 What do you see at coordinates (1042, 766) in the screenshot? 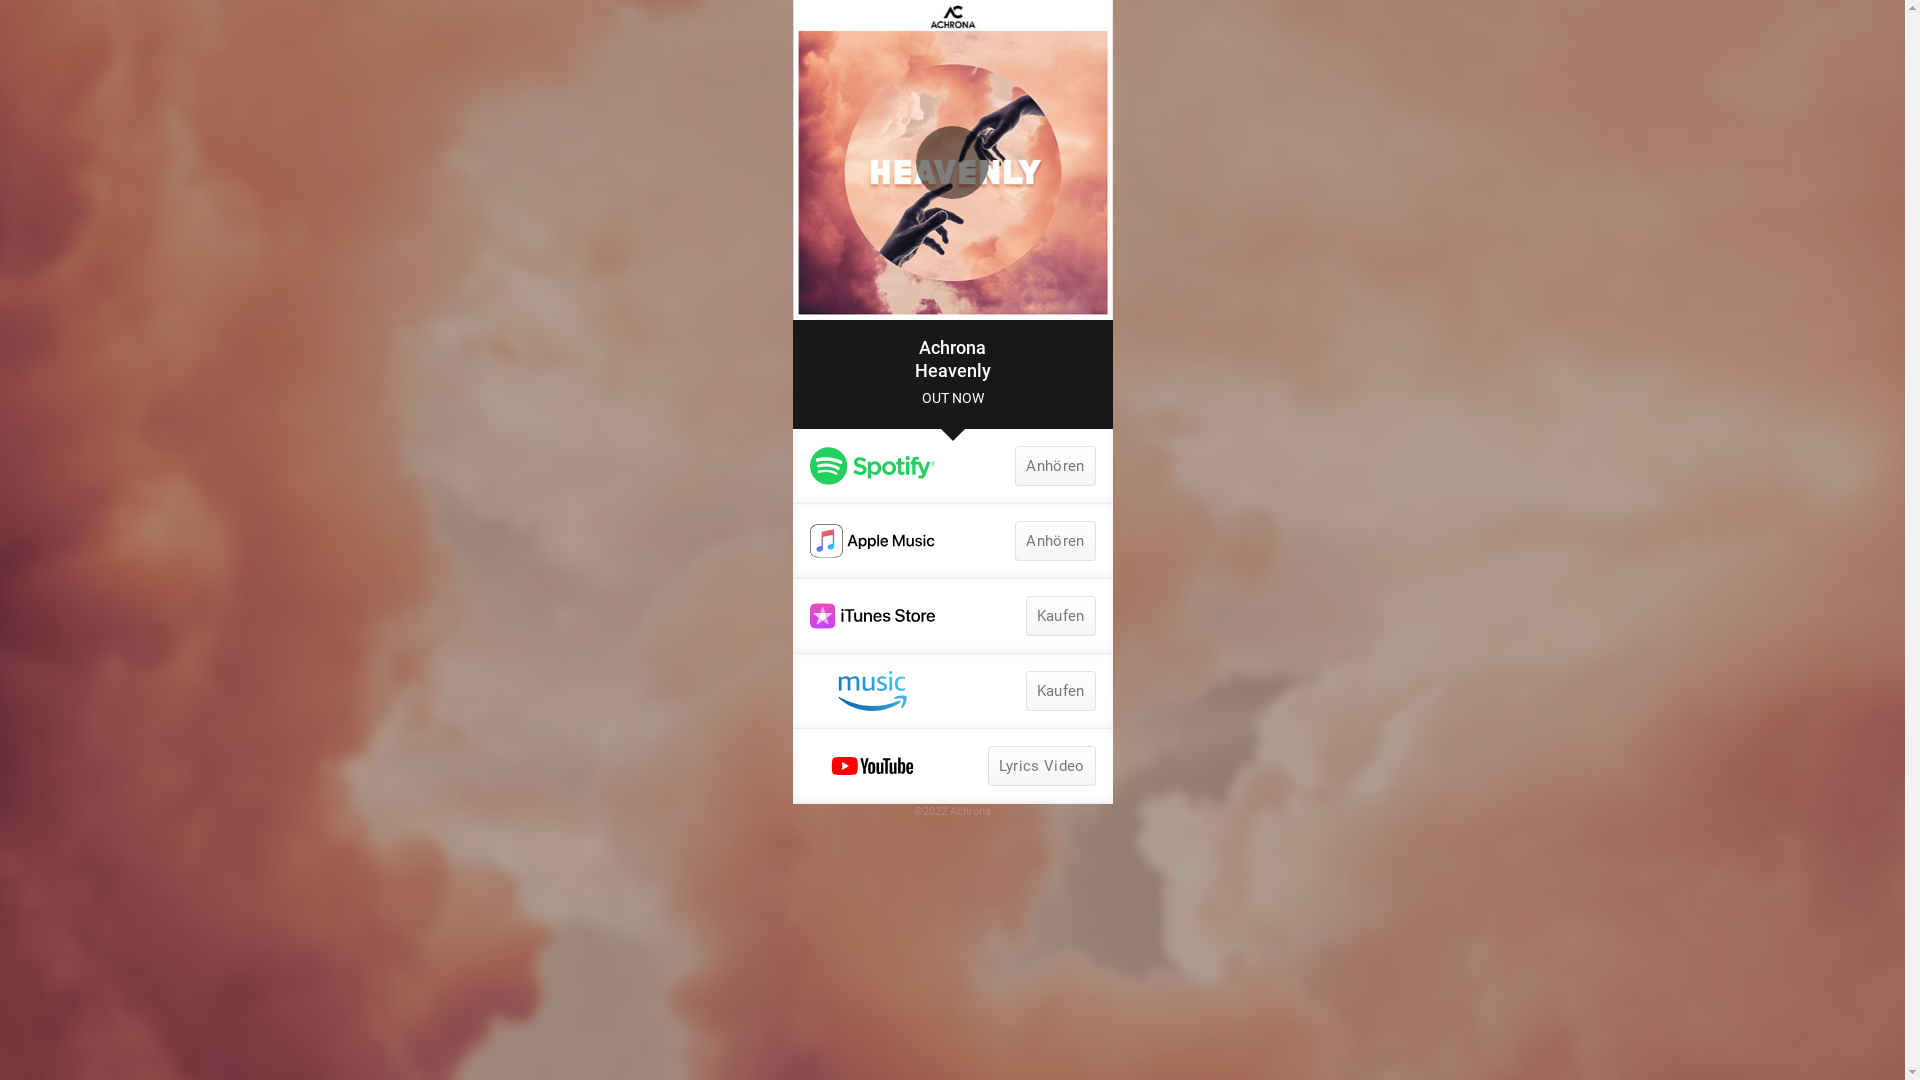
I see `Lyrics Video` at bounding box center [1042, 766].